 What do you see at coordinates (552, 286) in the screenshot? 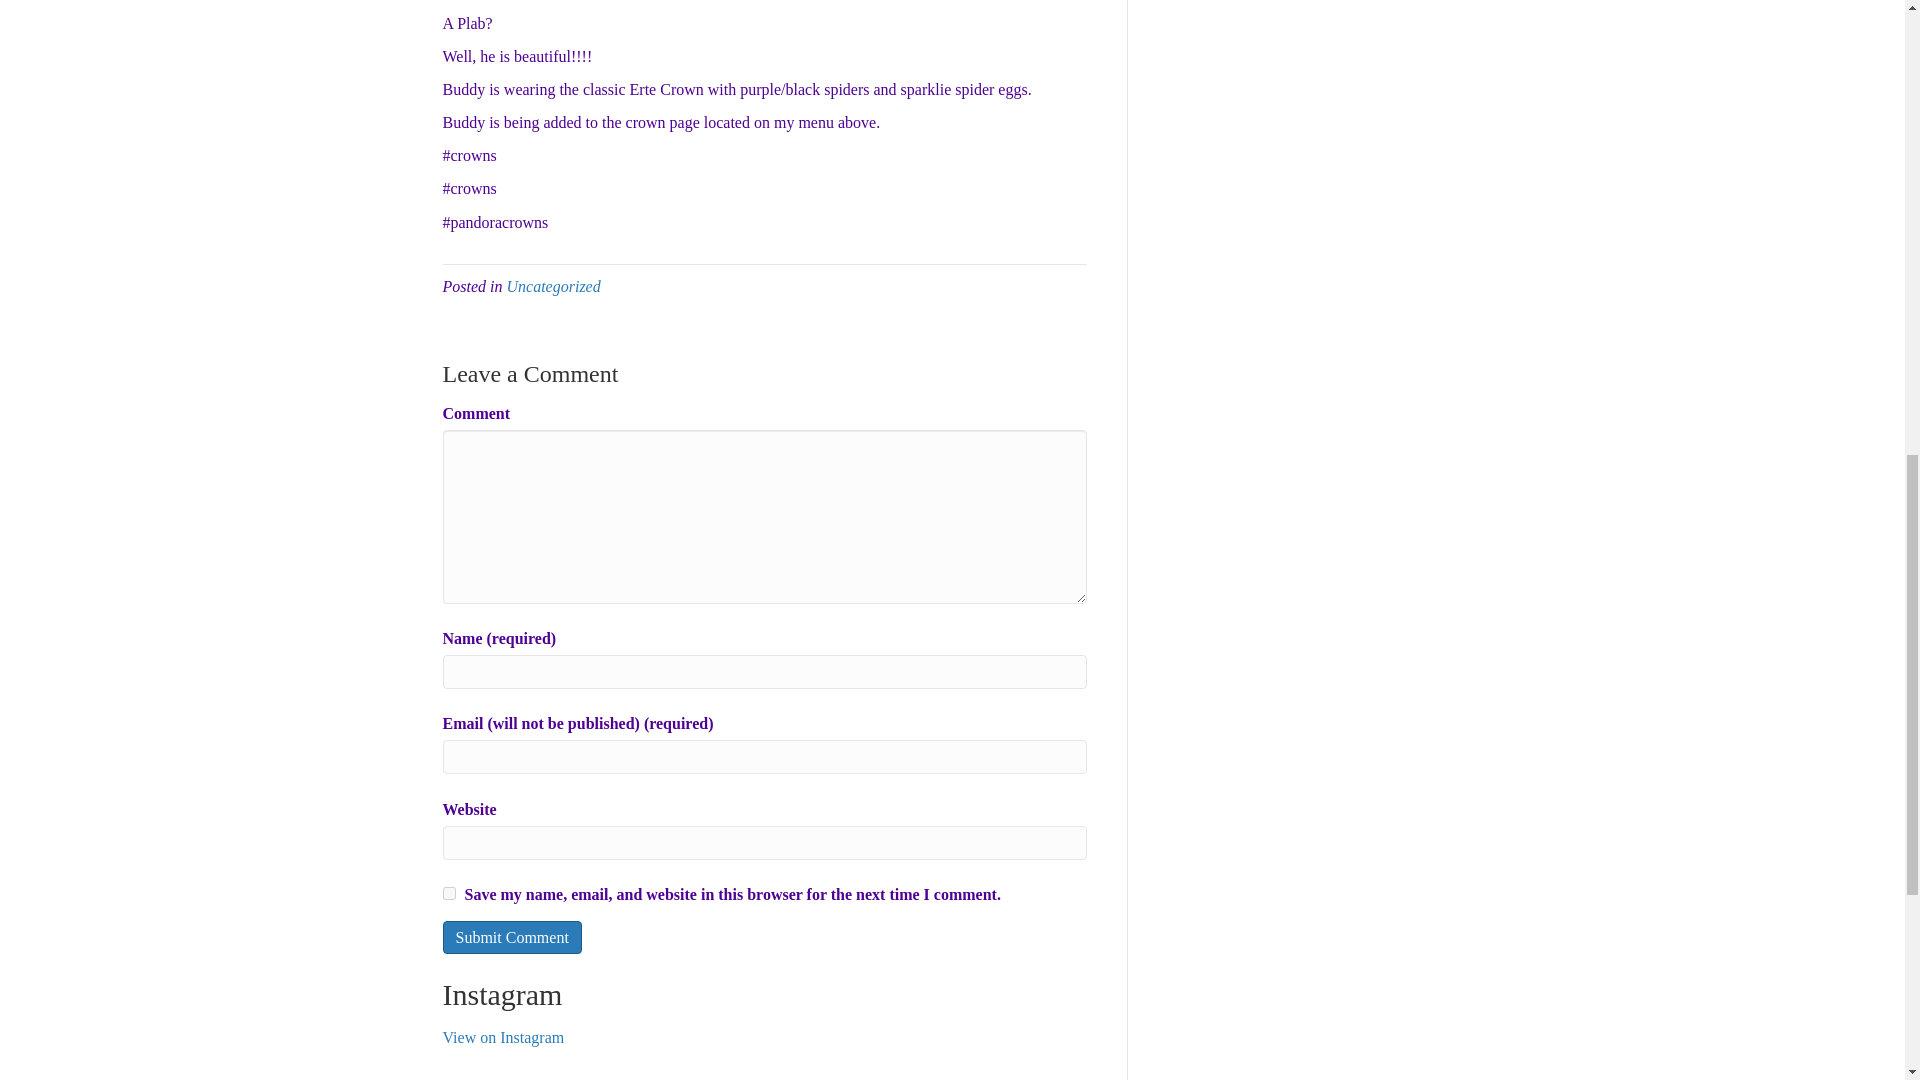
I see `Uncategorized` at bounding box center [552, 286].